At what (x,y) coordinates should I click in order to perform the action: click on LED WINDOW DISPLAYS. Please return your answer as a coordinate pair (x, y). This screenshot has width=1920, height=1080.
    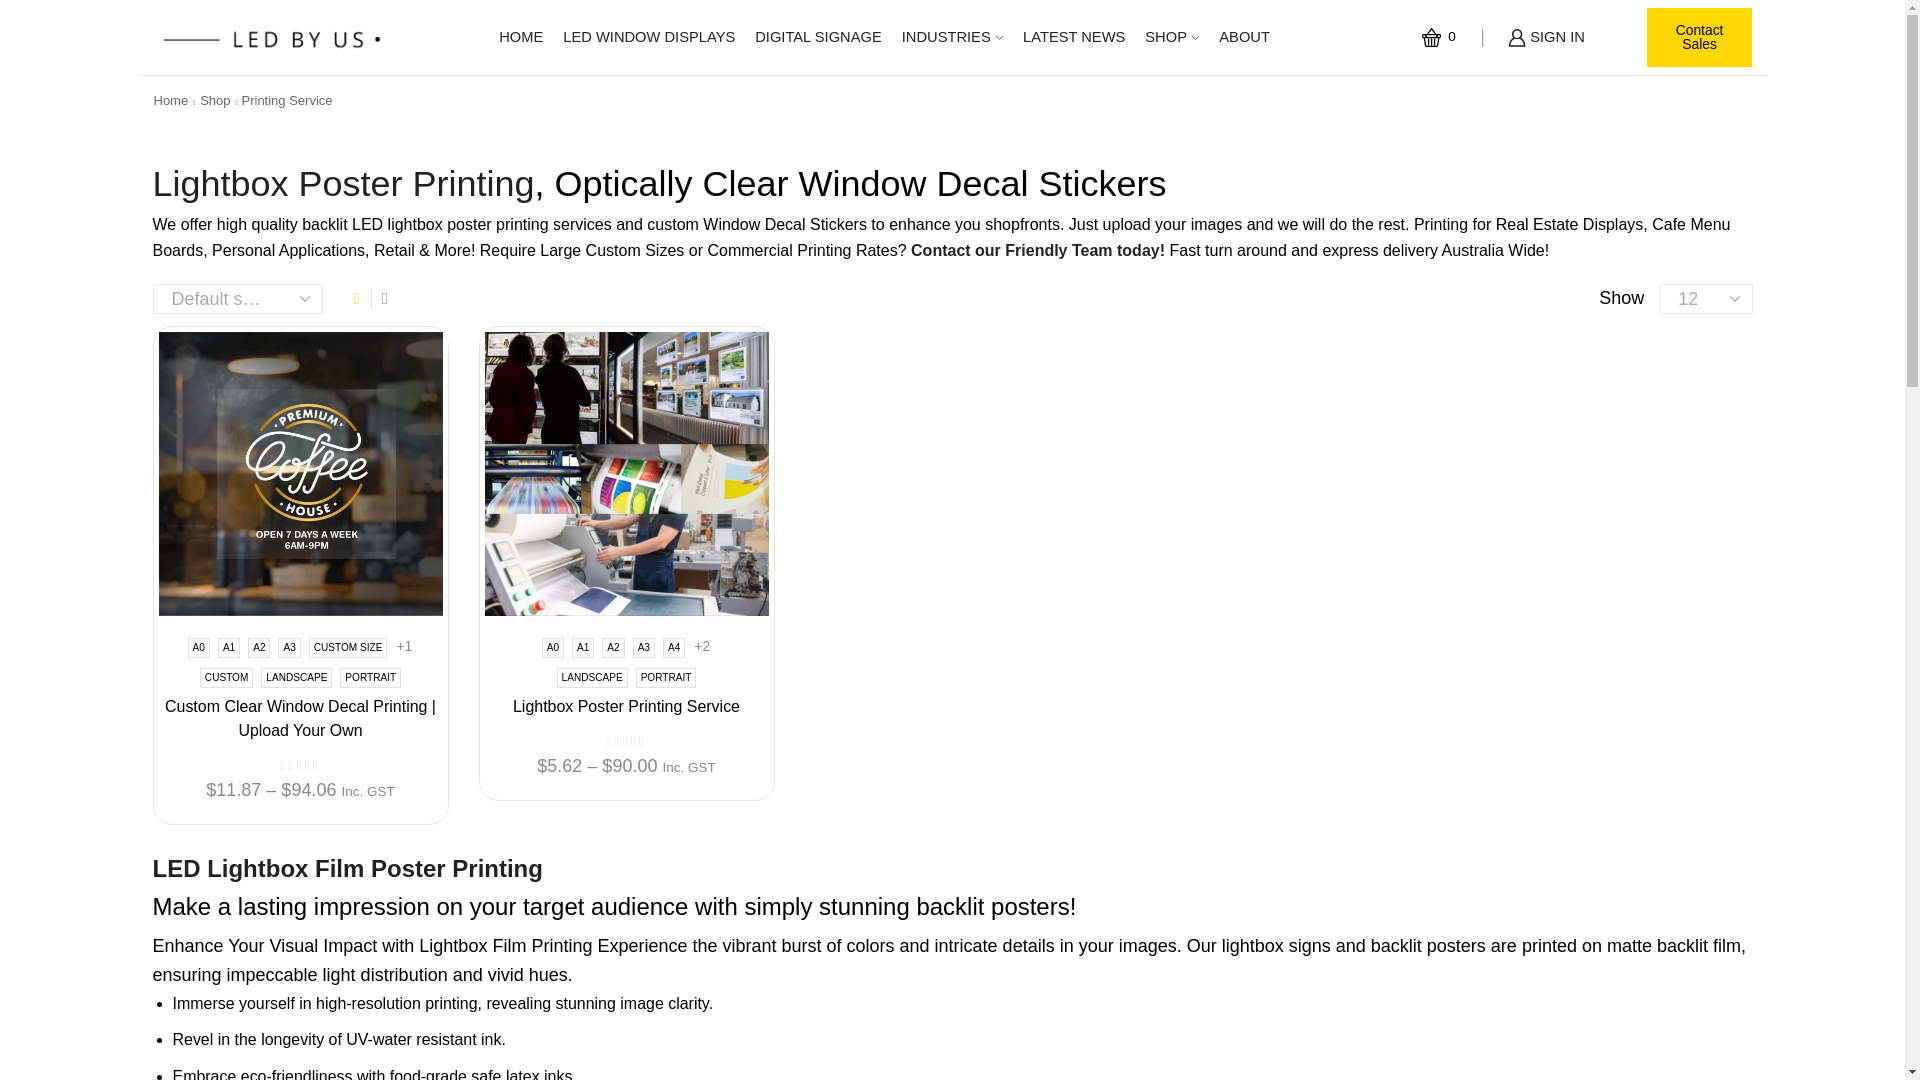
    Looking at the image, I should click on (648, 38).